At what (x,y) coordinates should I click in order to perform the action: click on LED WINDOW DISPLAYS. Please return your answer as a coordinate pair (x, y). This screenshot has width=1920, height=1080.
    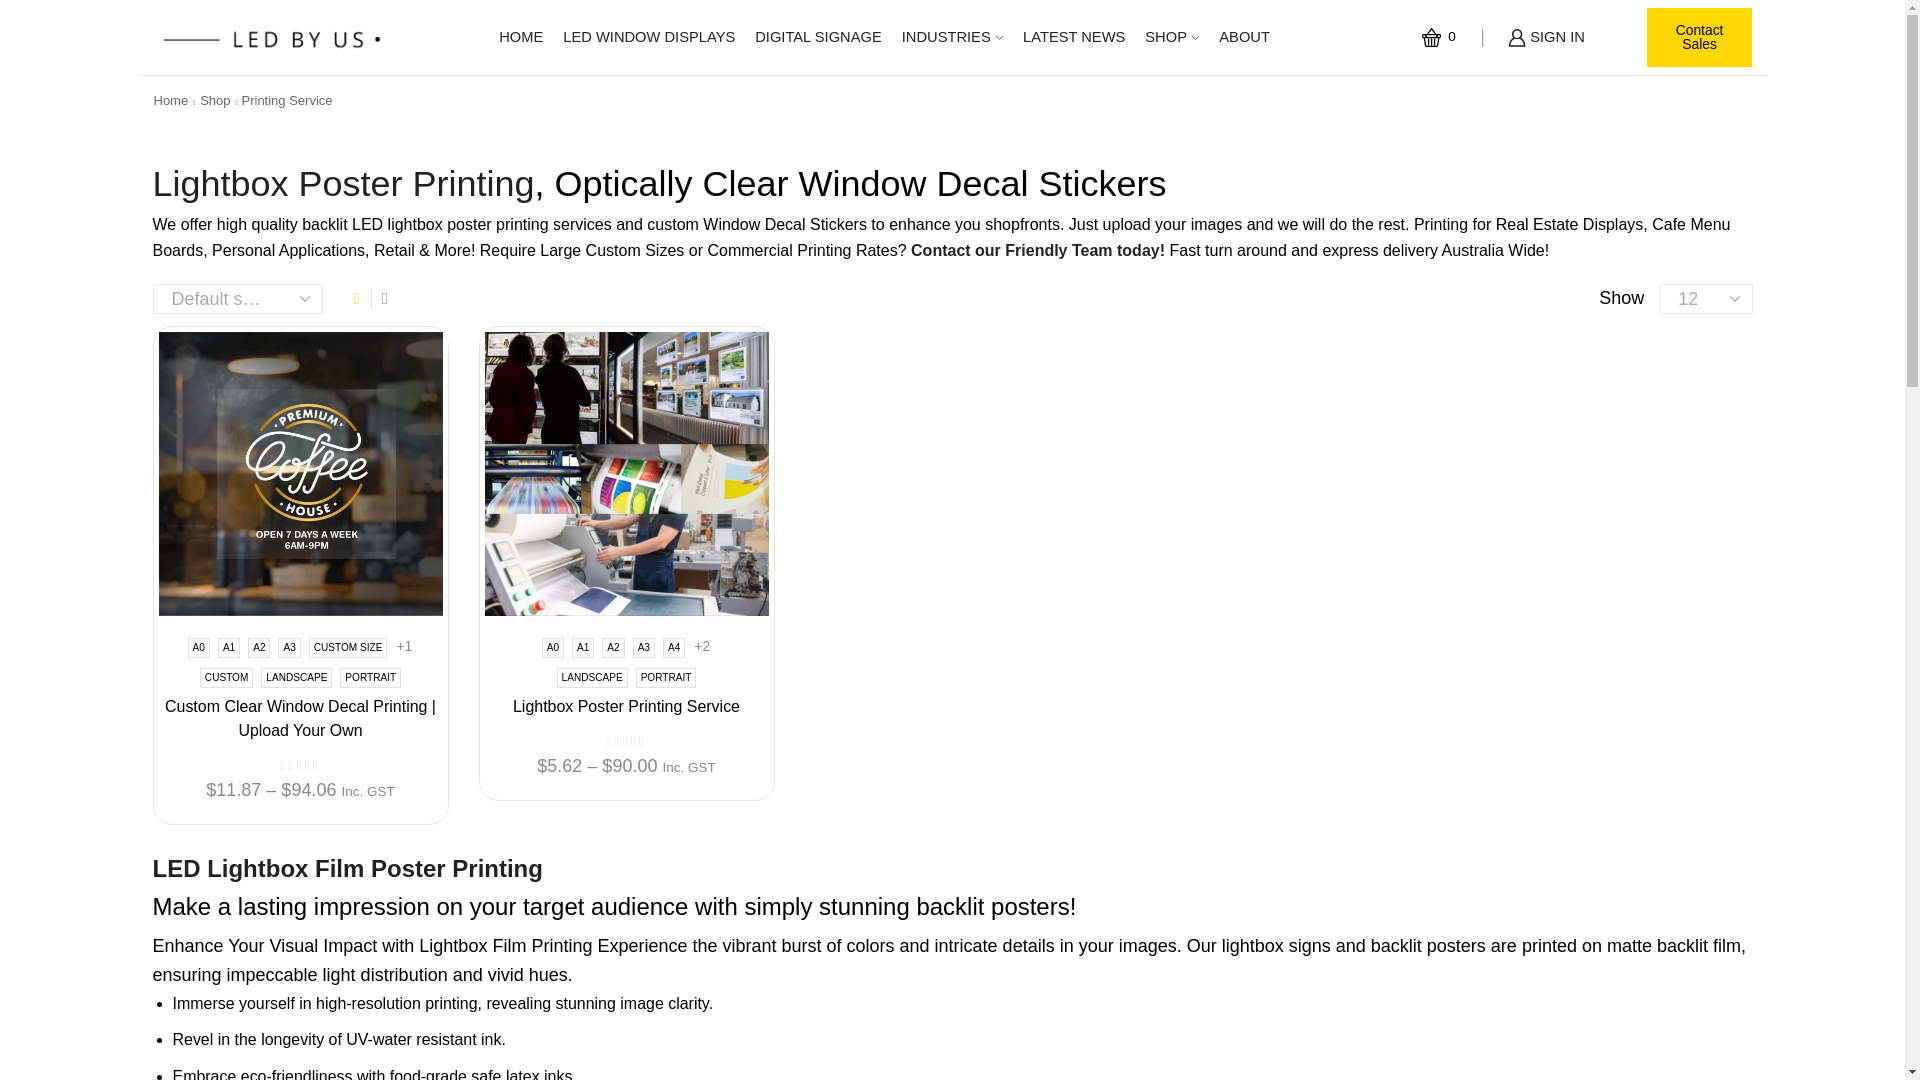
    Looking at the image, I should click on (648, 38).